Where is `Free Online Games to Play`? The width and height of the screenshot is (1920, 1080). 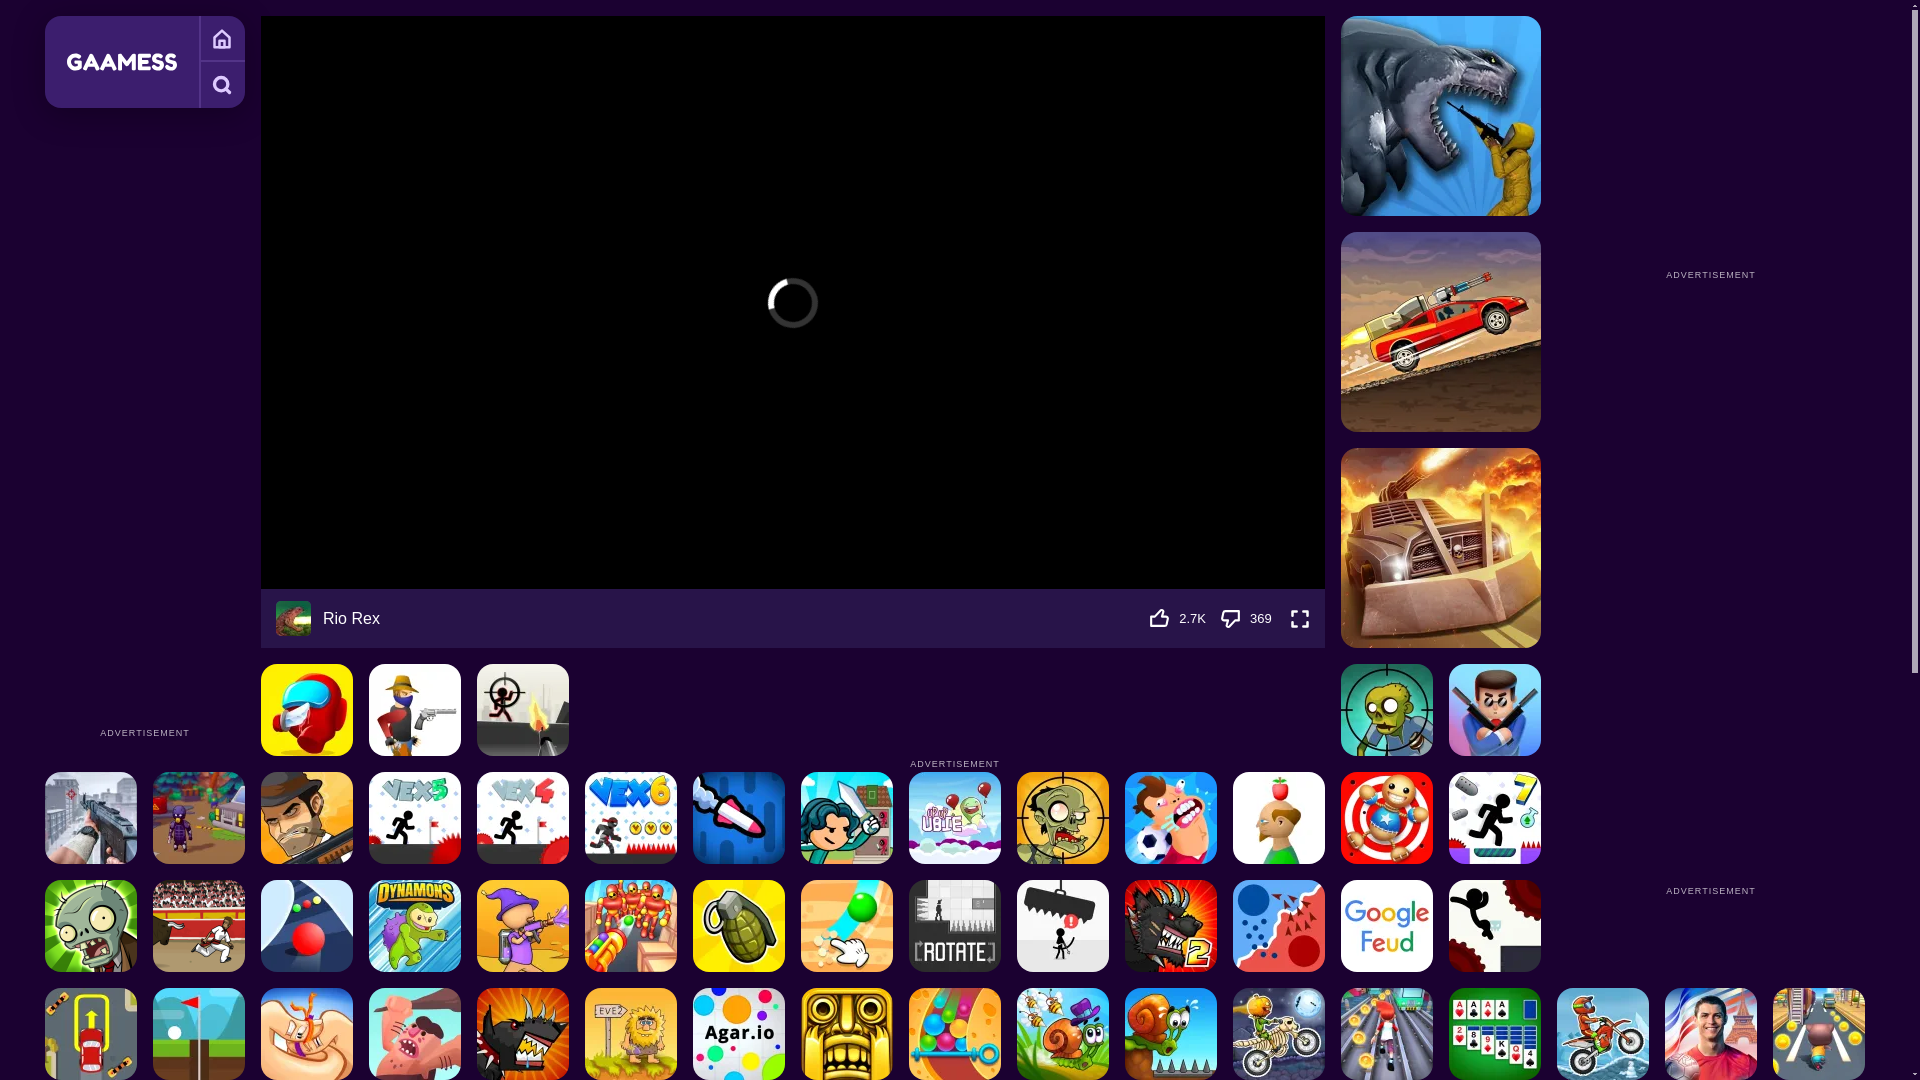 Free Online Games to Play is located at coordinates (222, 38).